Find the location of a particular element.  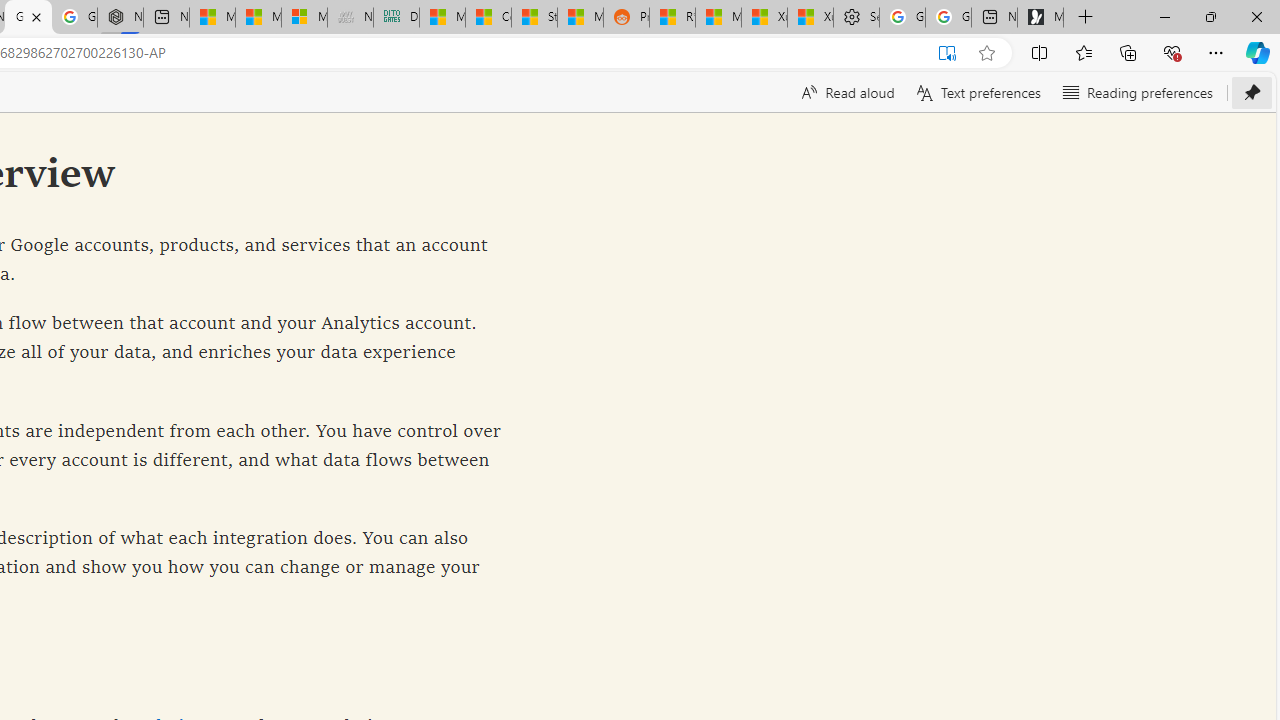

Exit Immersive Reader (F9) is located at coordinates (946, 53).